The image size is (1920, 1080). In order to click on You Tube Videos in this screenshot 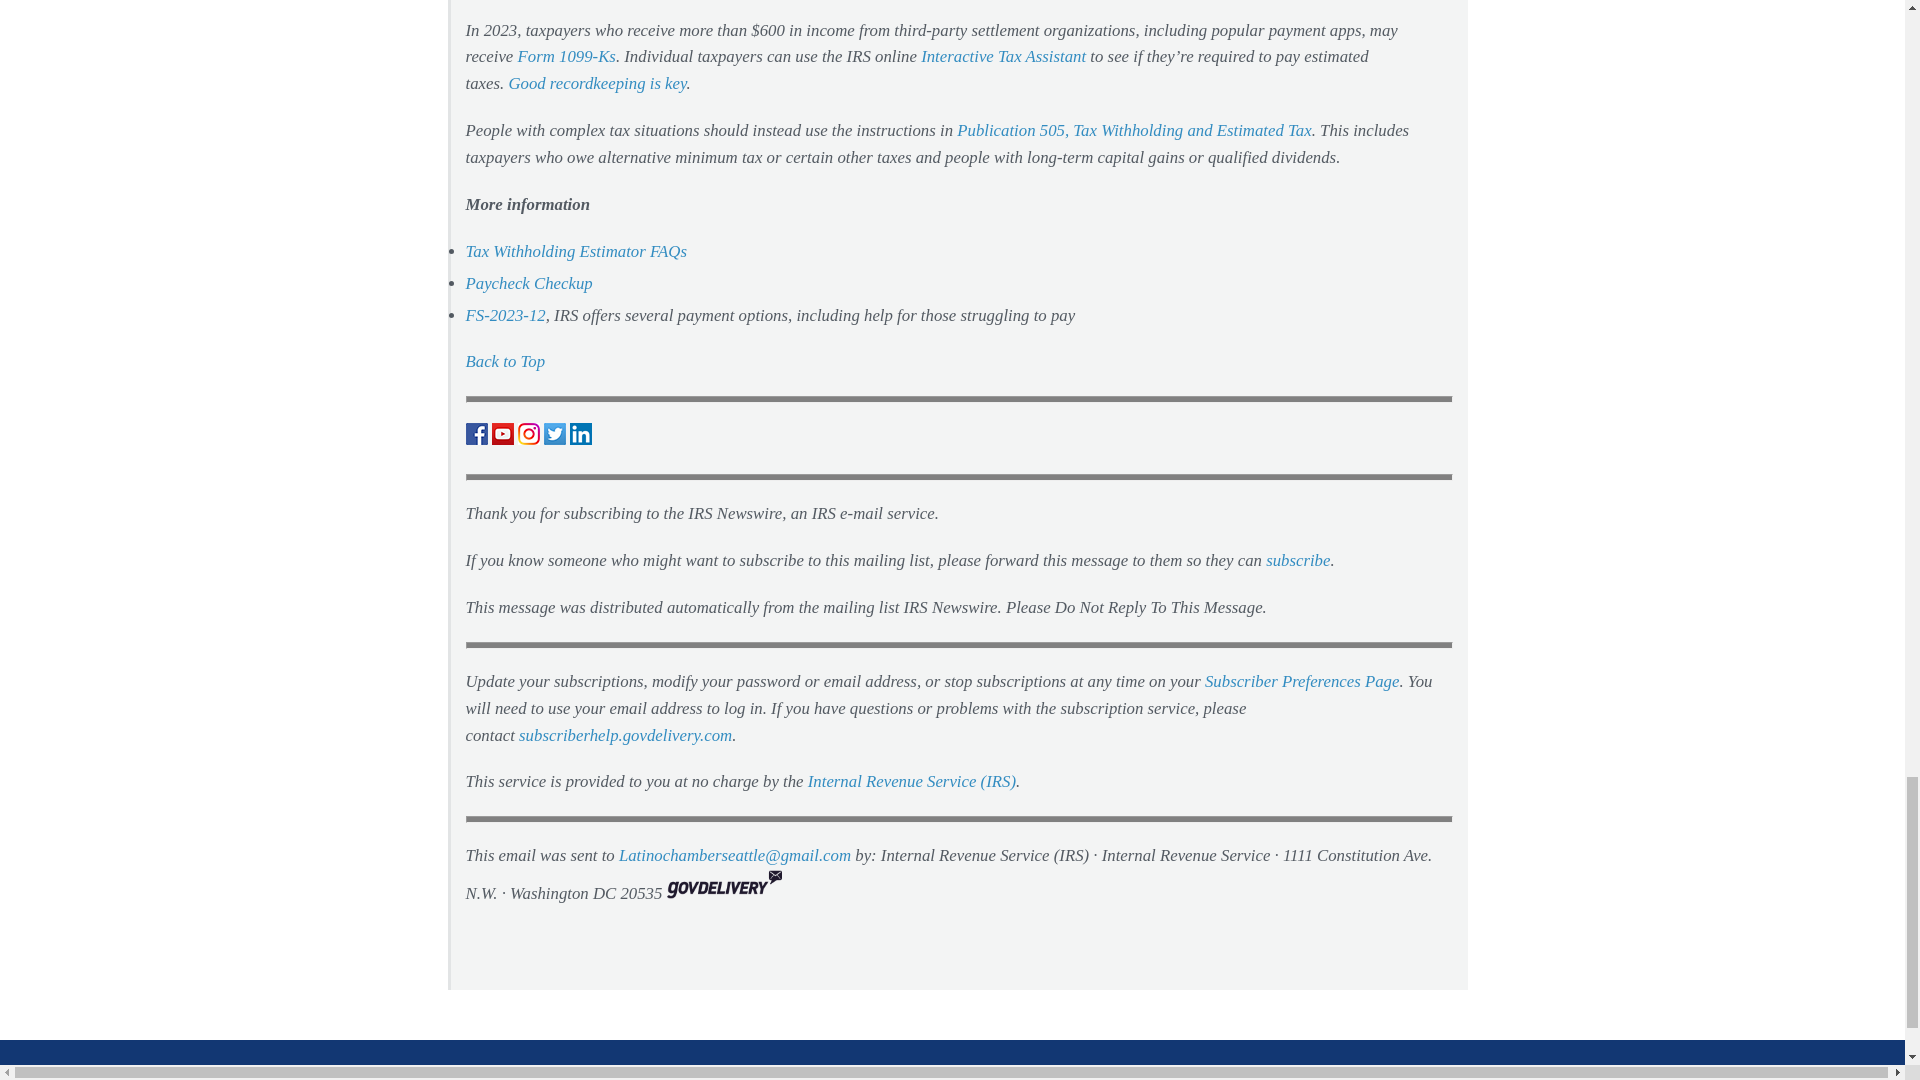, I will do `click(502, 439)`.